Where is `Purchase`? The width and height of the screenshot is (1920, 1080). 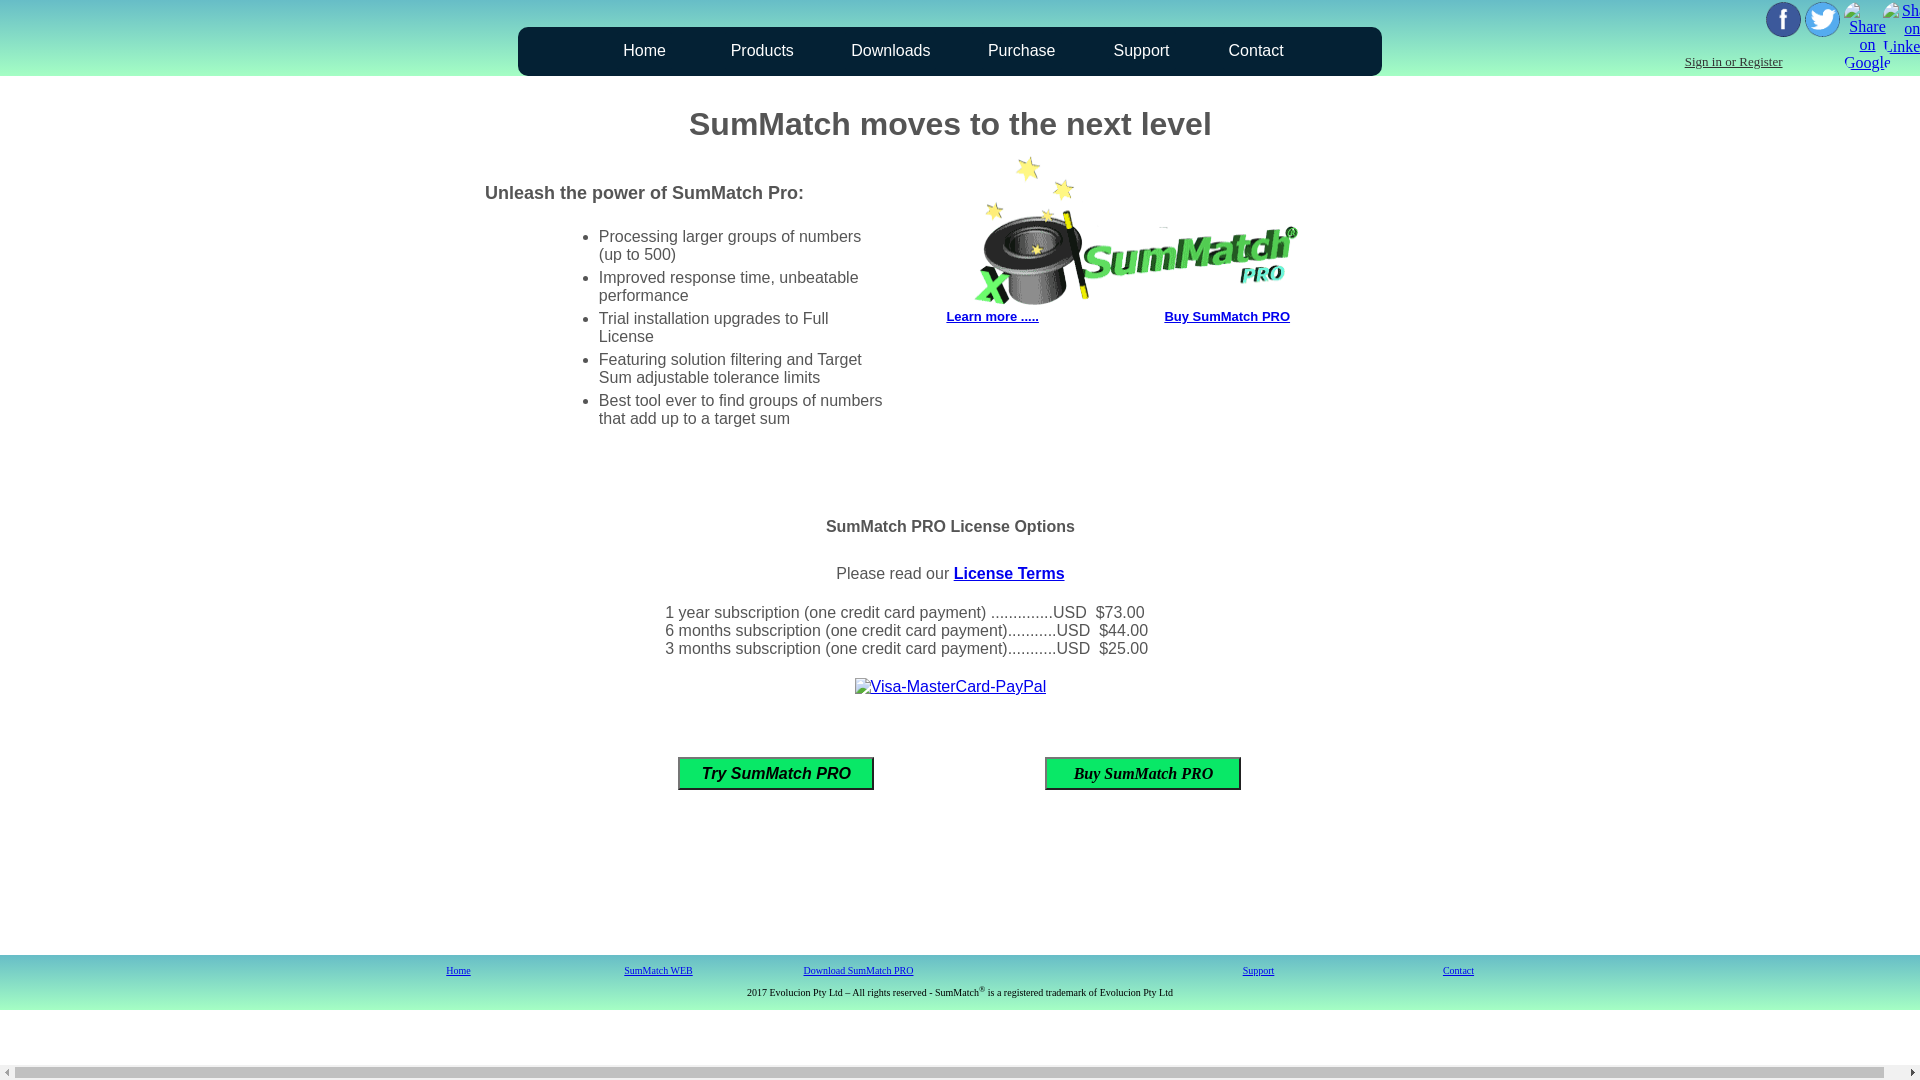 Purchase is located at coordinates (1022, 51).